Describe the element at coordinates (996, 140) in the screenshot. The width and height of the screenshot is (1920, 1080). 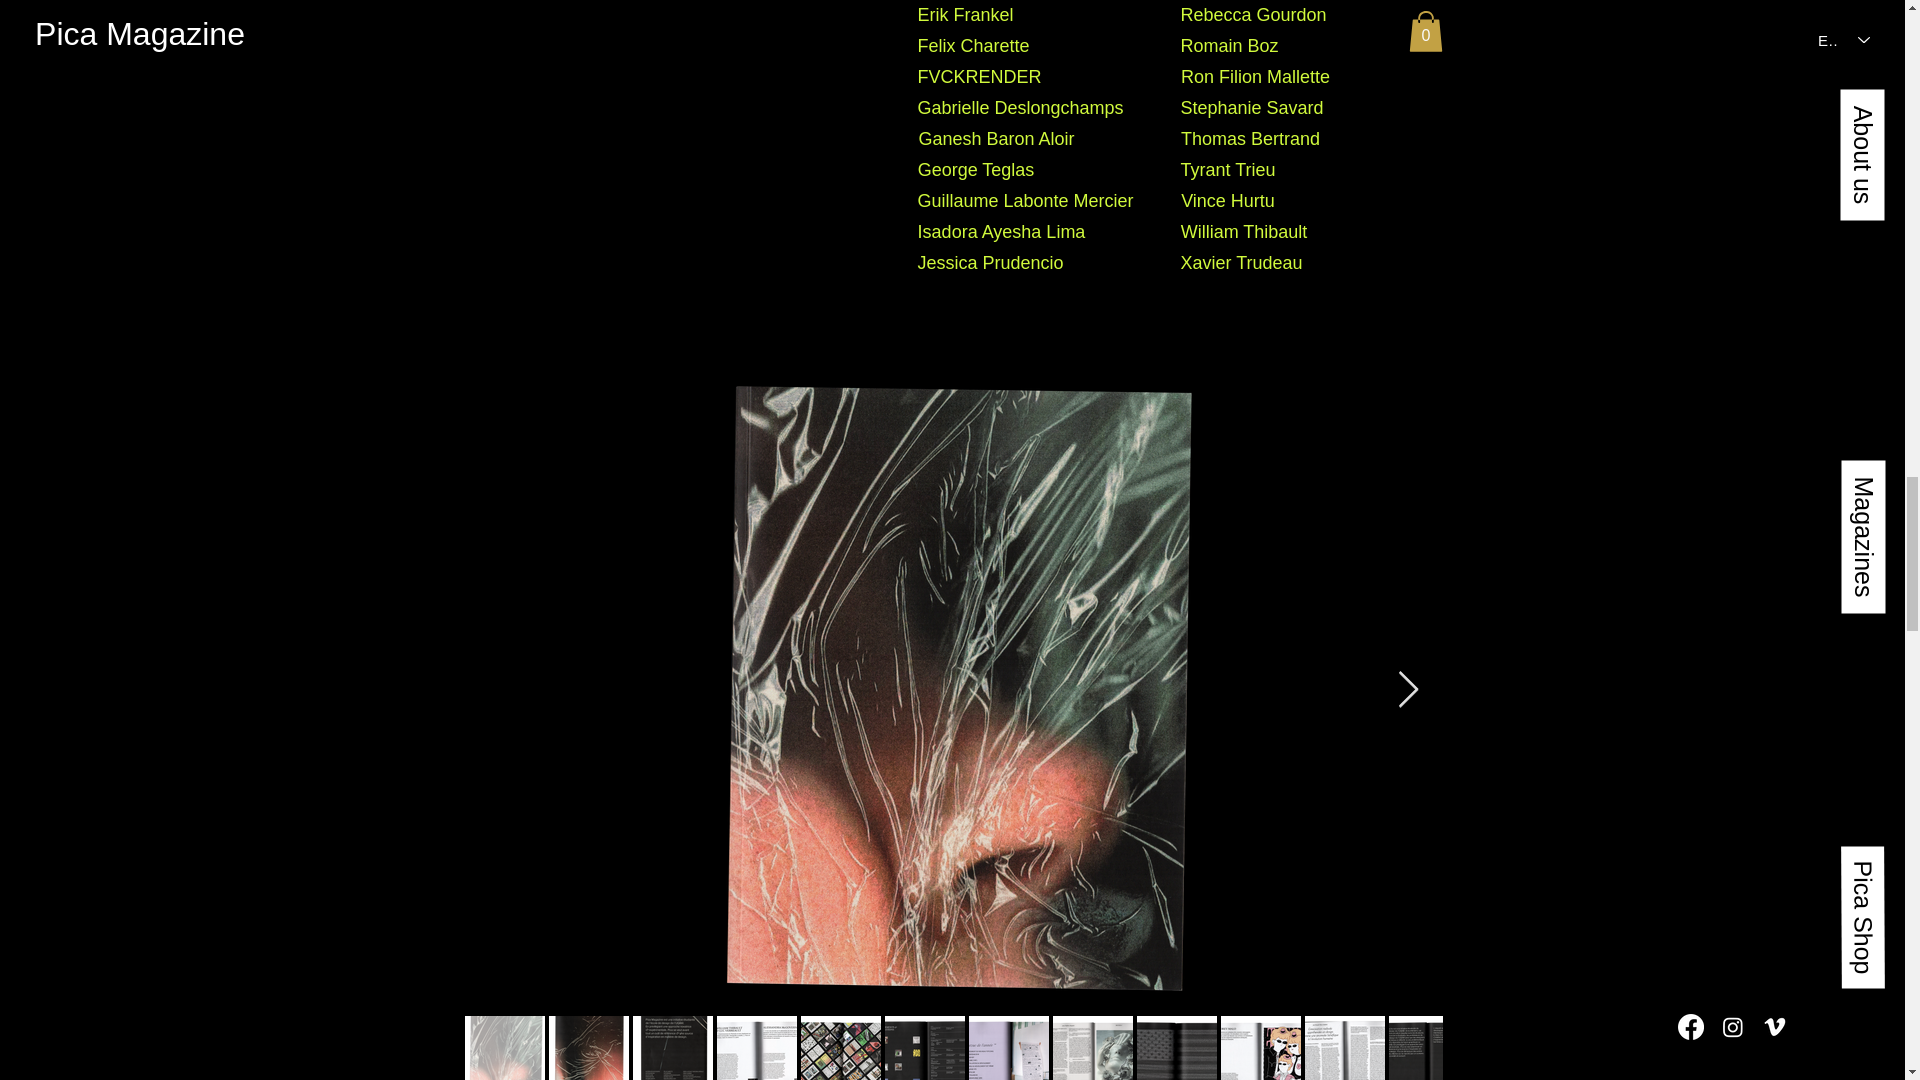
I see `Ganesh Baron Aloir` at that location.